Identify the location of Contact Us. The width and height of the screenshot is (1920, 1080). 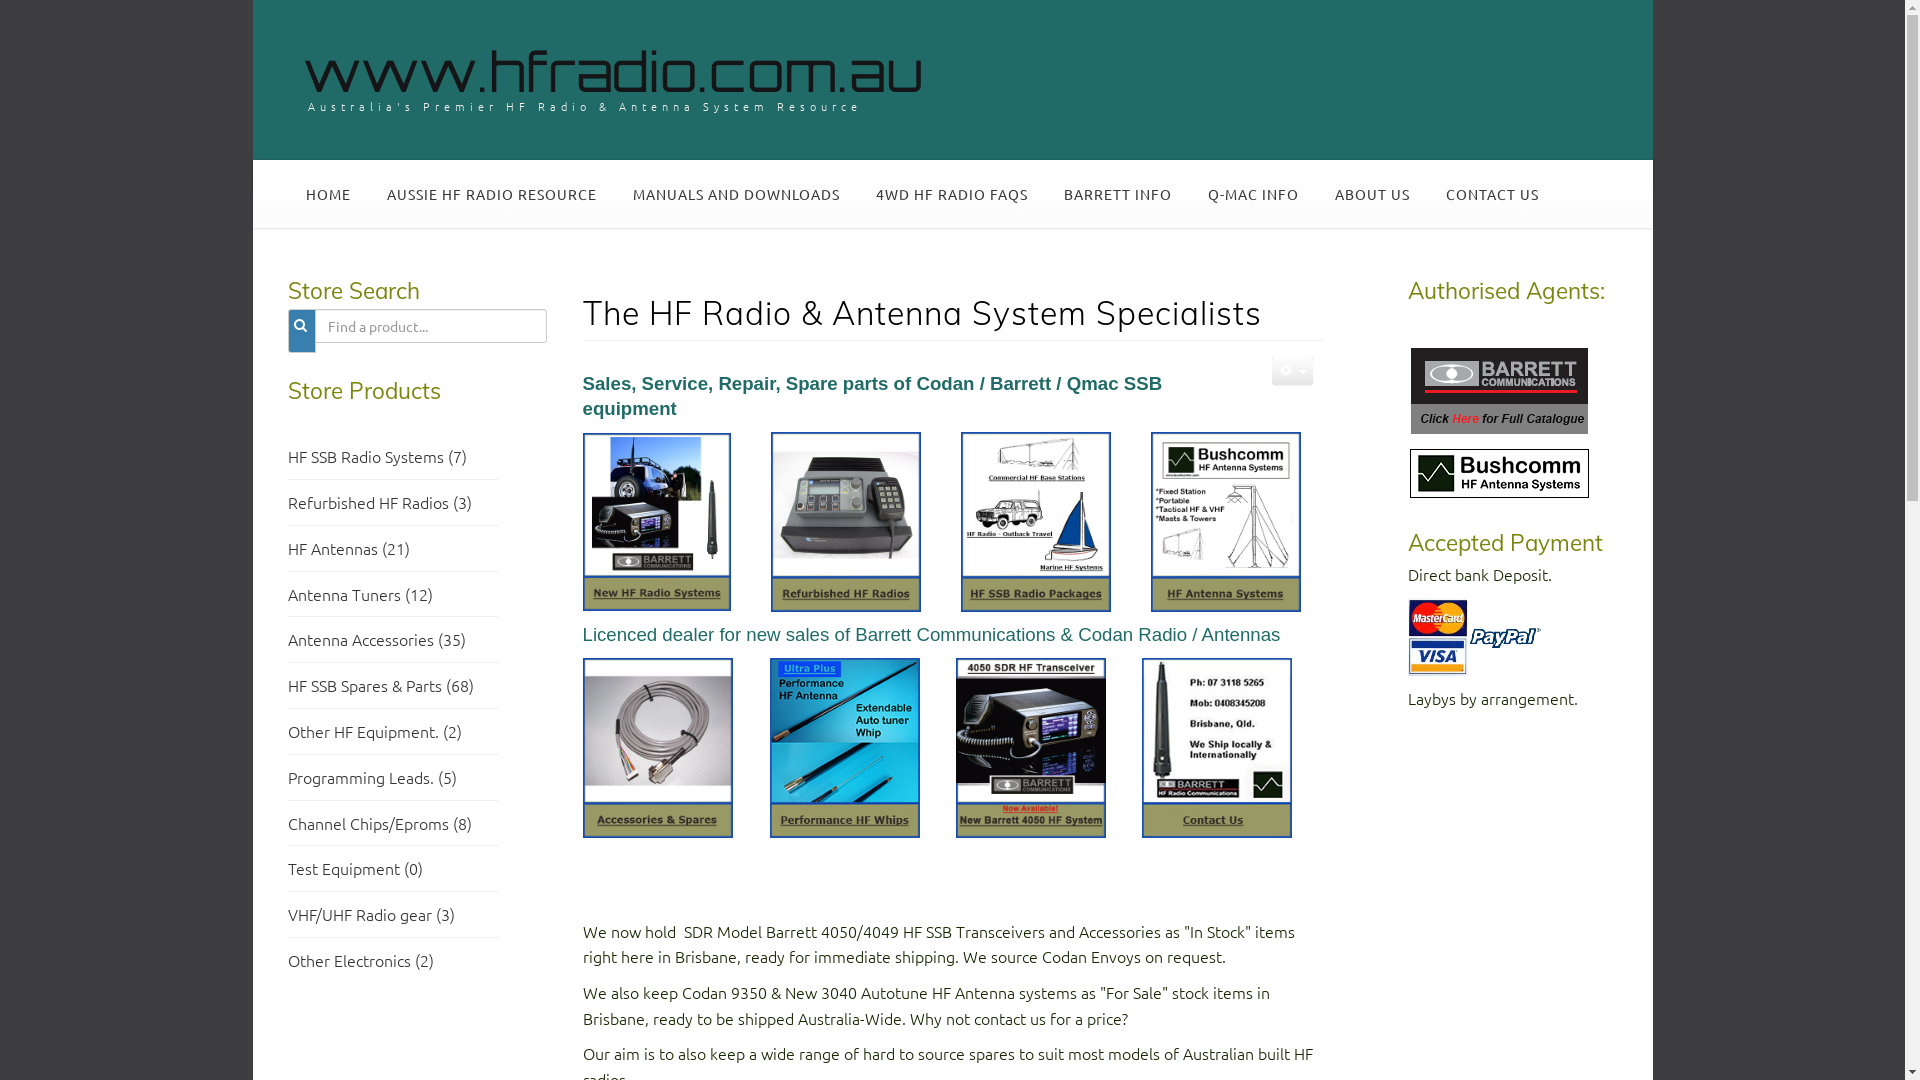
(1217, 746).